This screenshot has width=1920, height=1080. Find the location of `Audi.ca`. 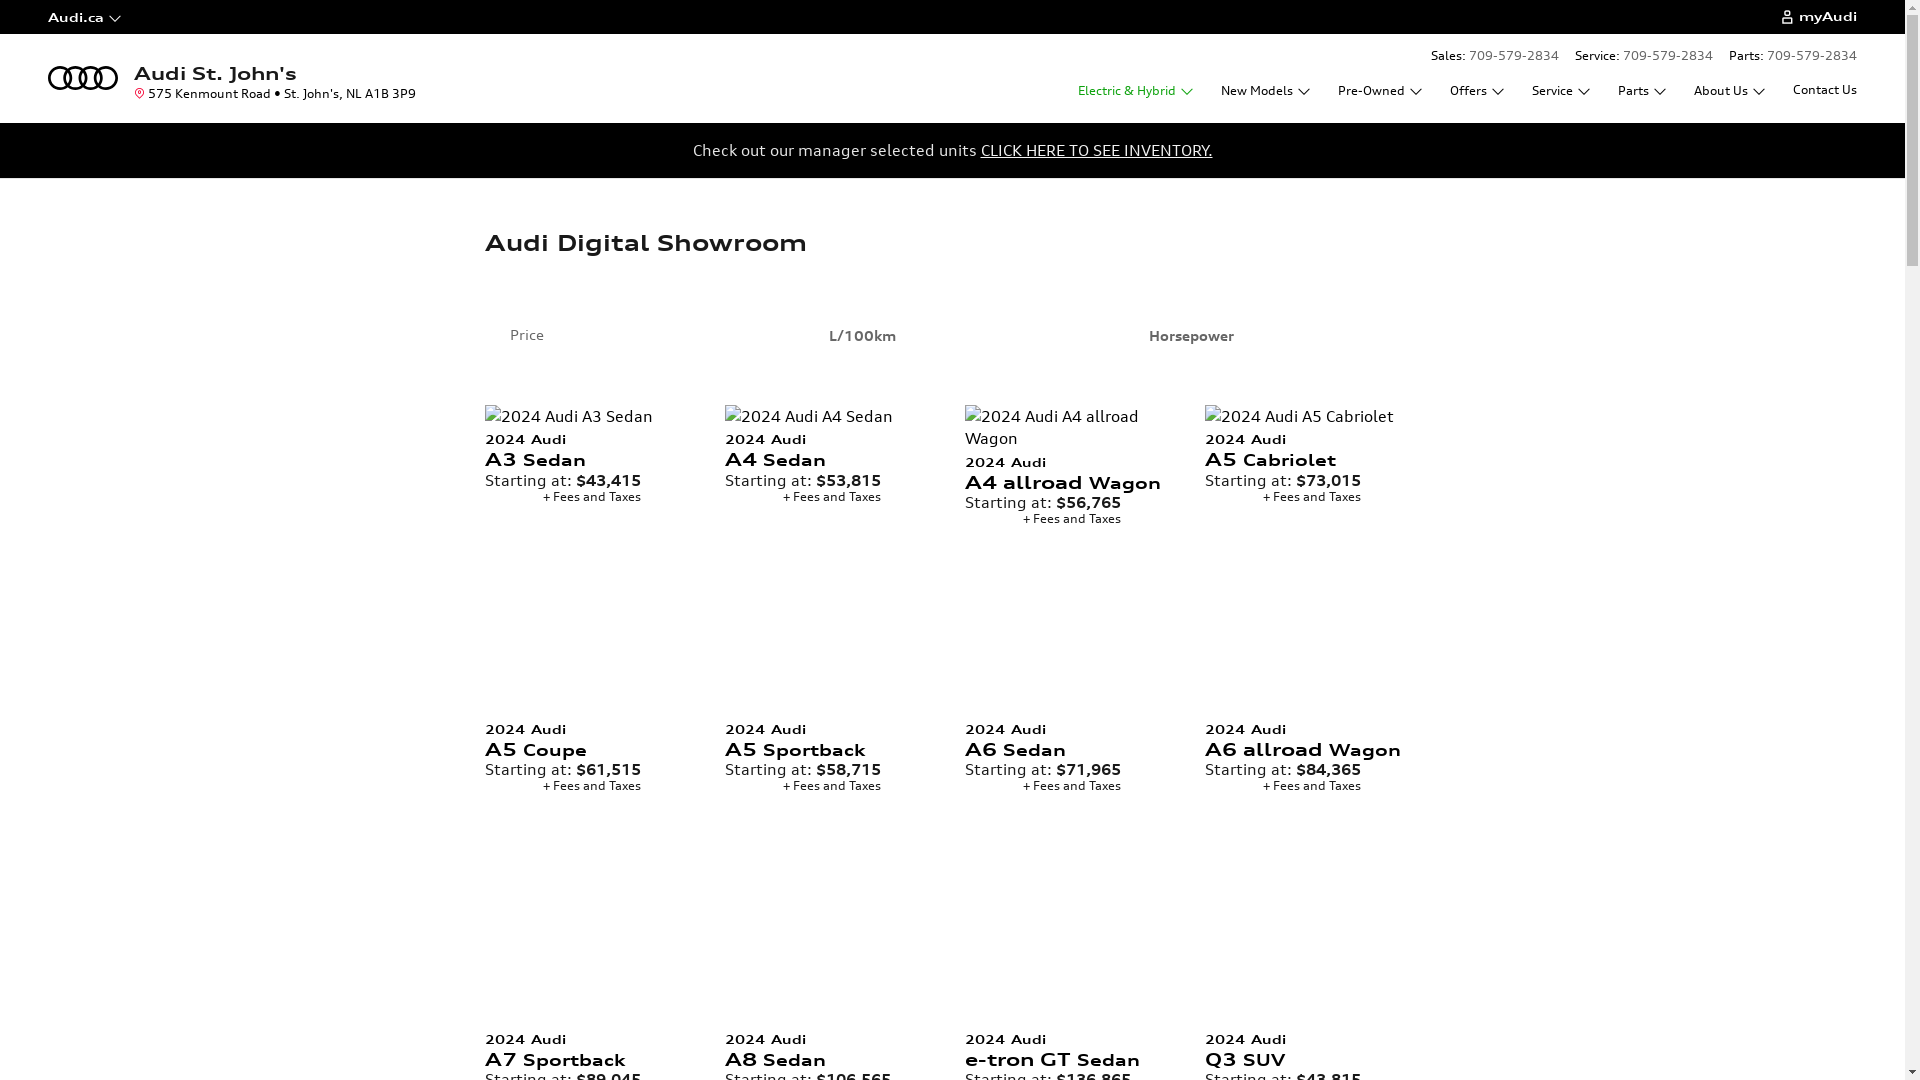

Audi.ca is located at coordinates (123, 17).